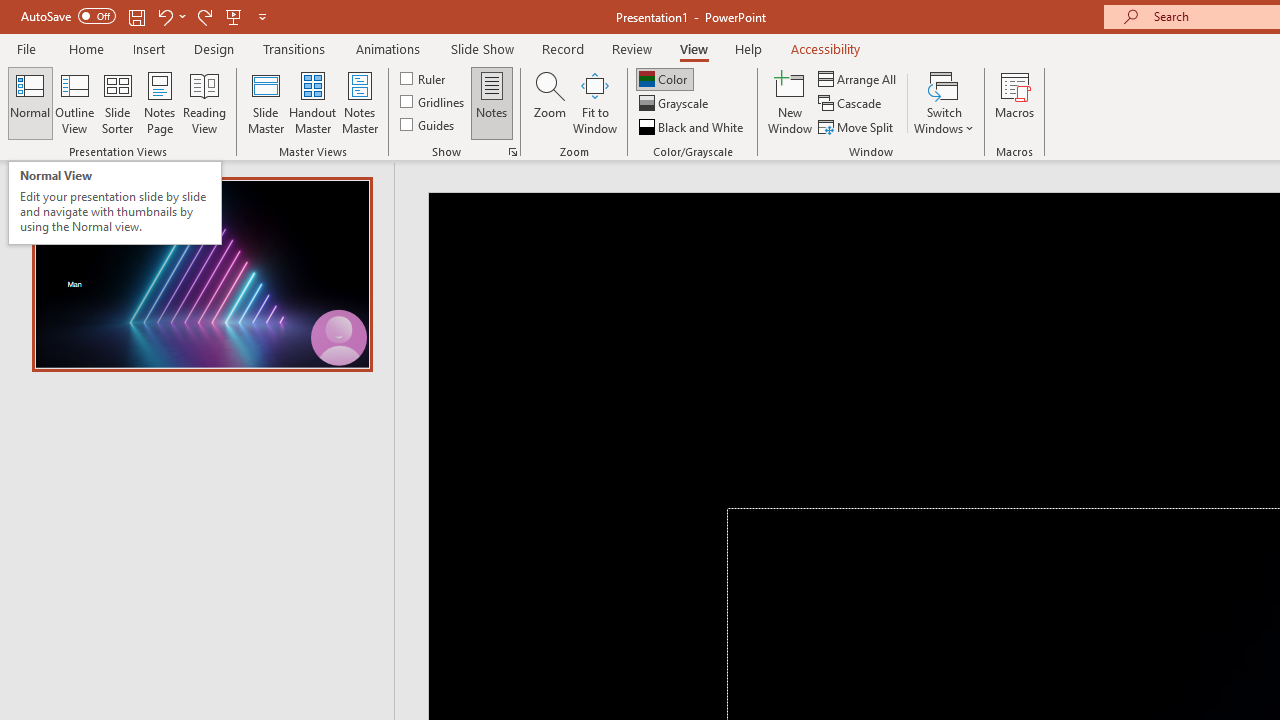  Describe the element at coordinates (434, 102) in the screenshot. I see `Gridlines` at that location.